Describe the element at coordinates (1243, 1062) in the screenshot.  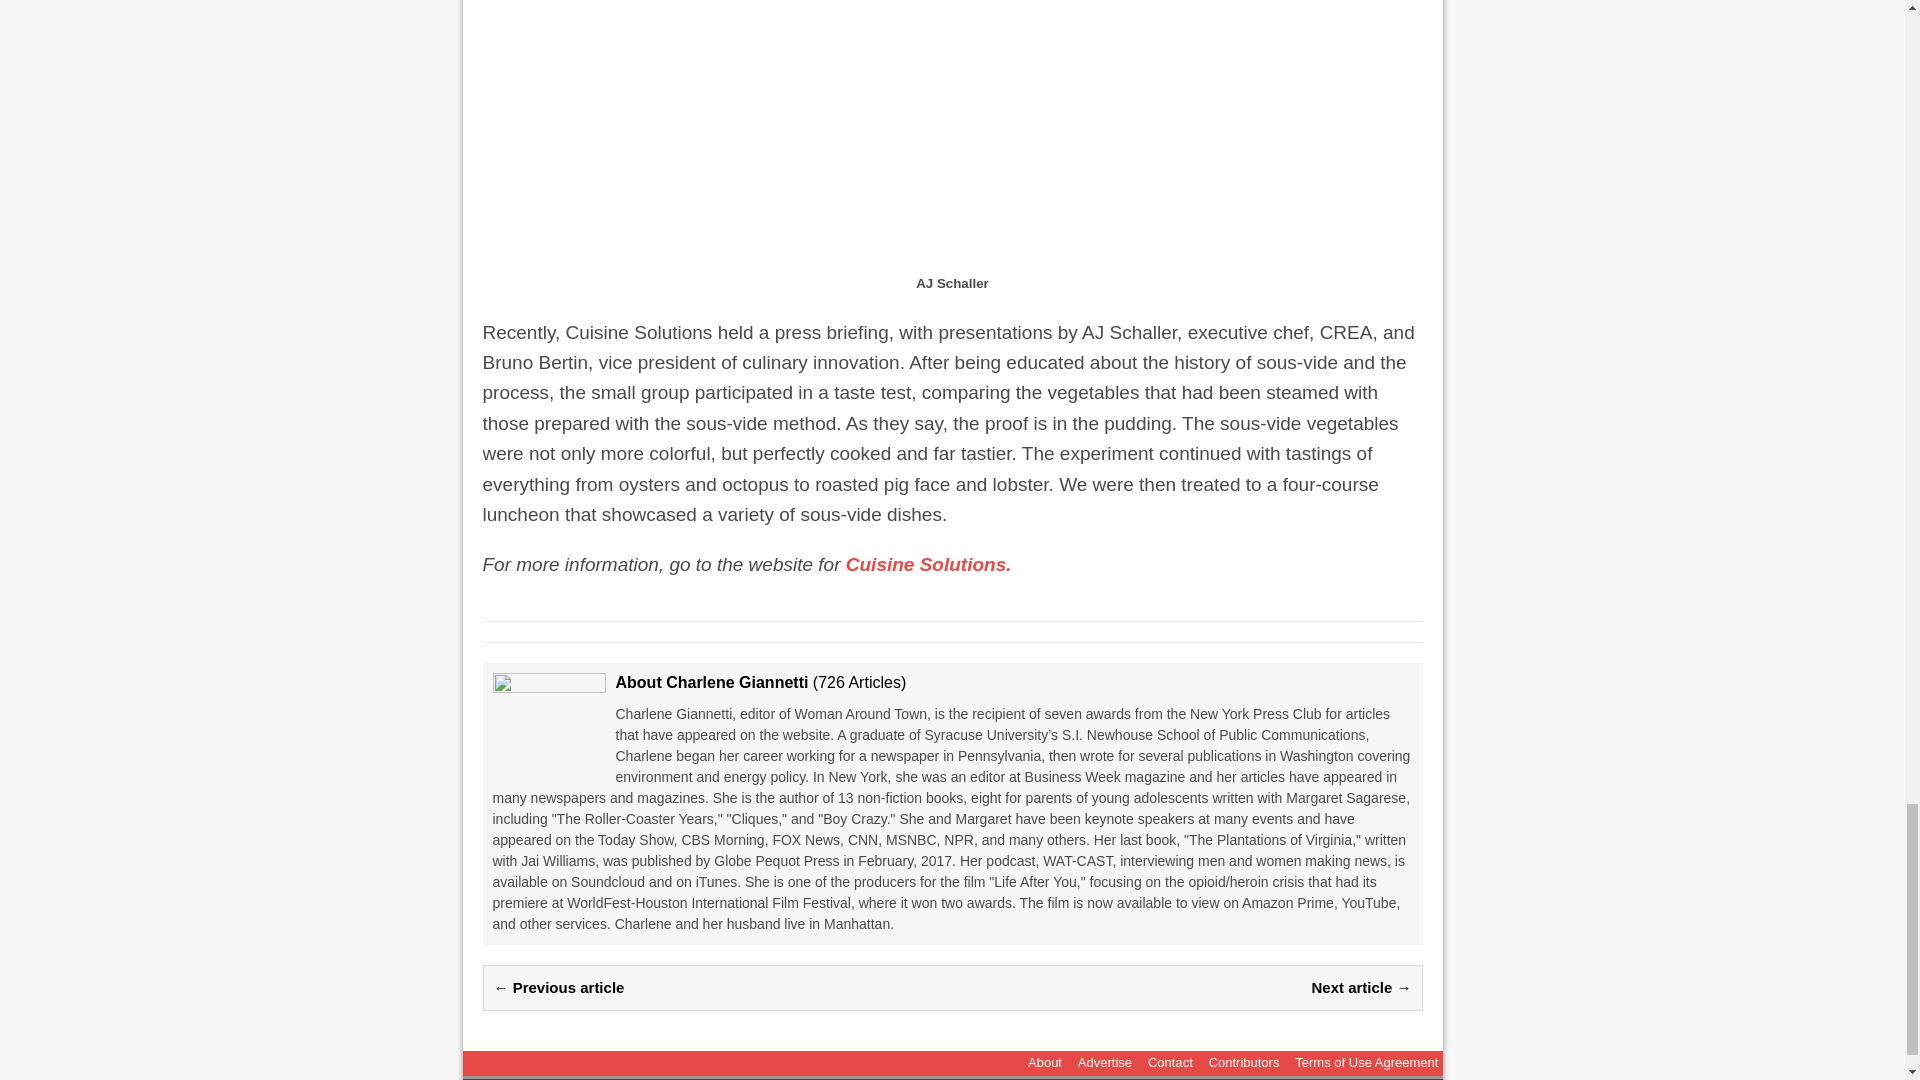
I see `Contributors` at that location.